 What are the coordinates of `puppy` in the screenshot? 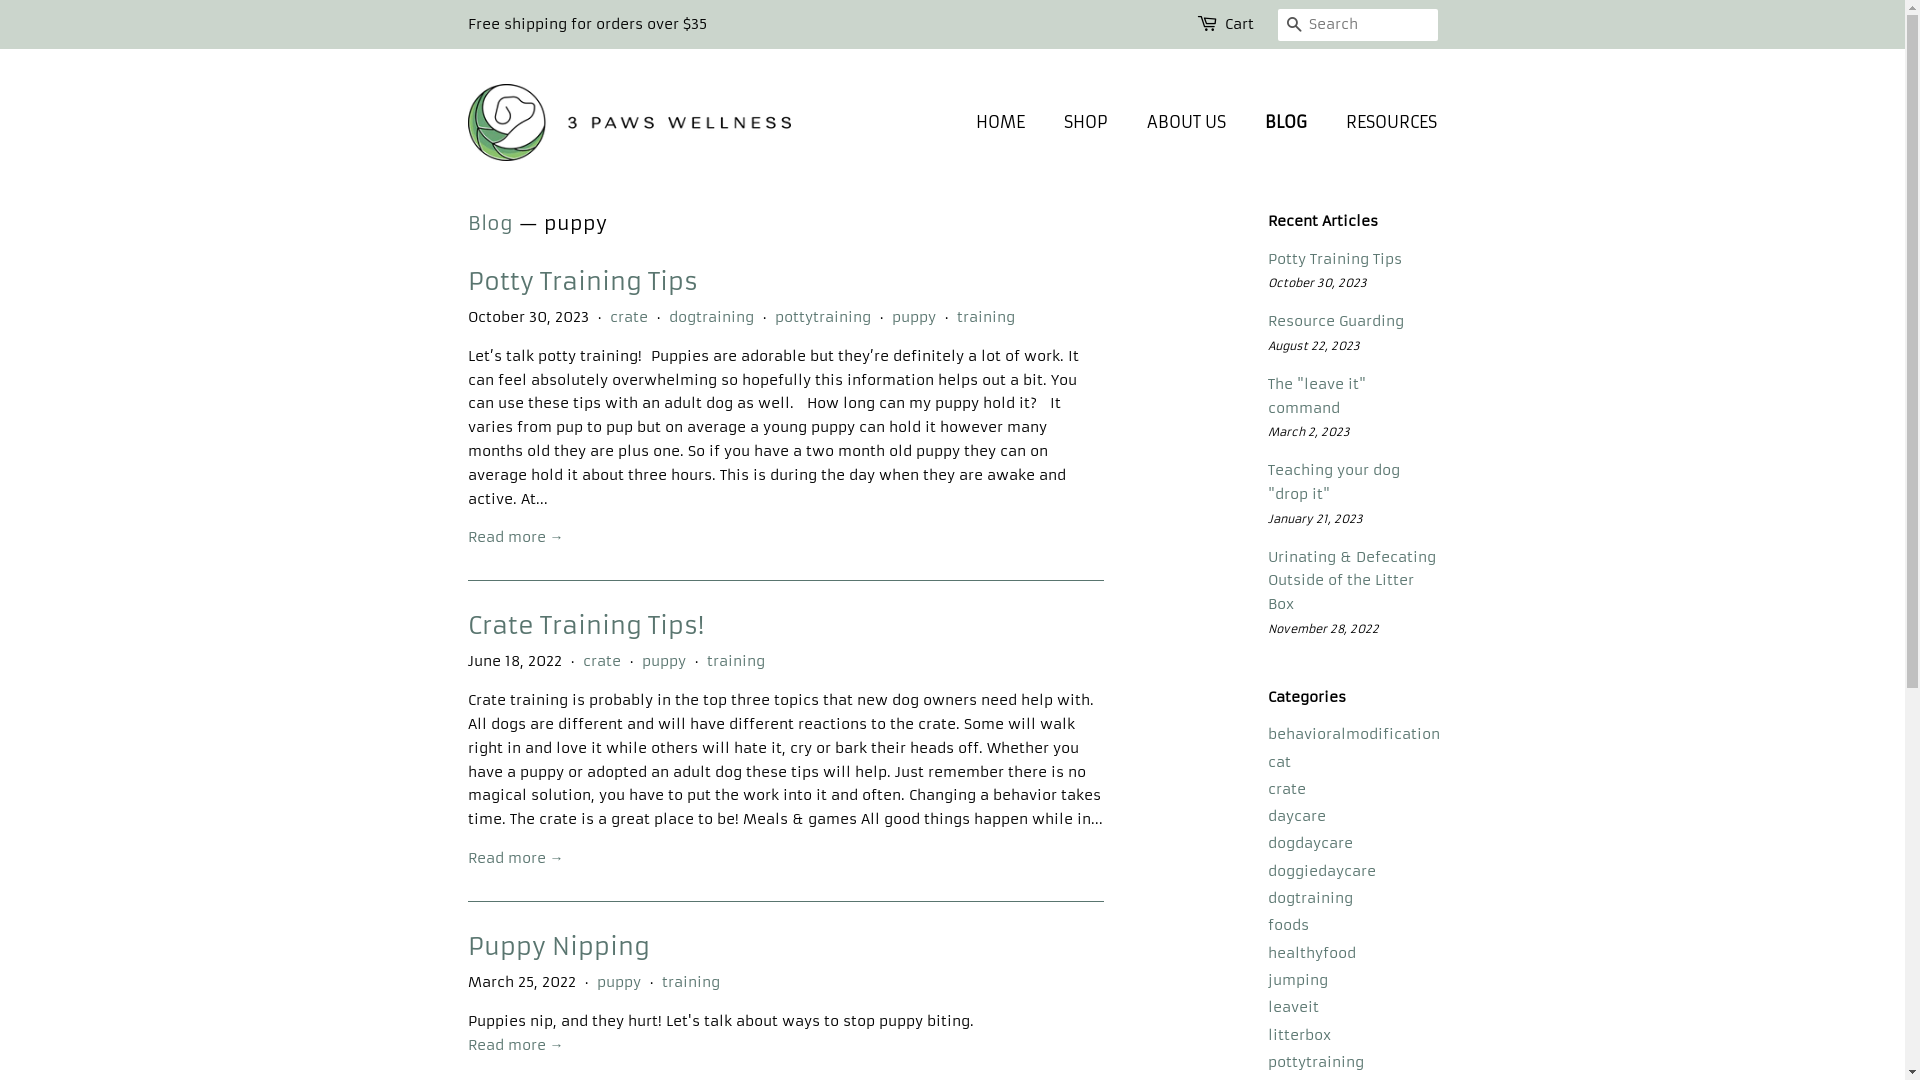 It's located at (664, 661).